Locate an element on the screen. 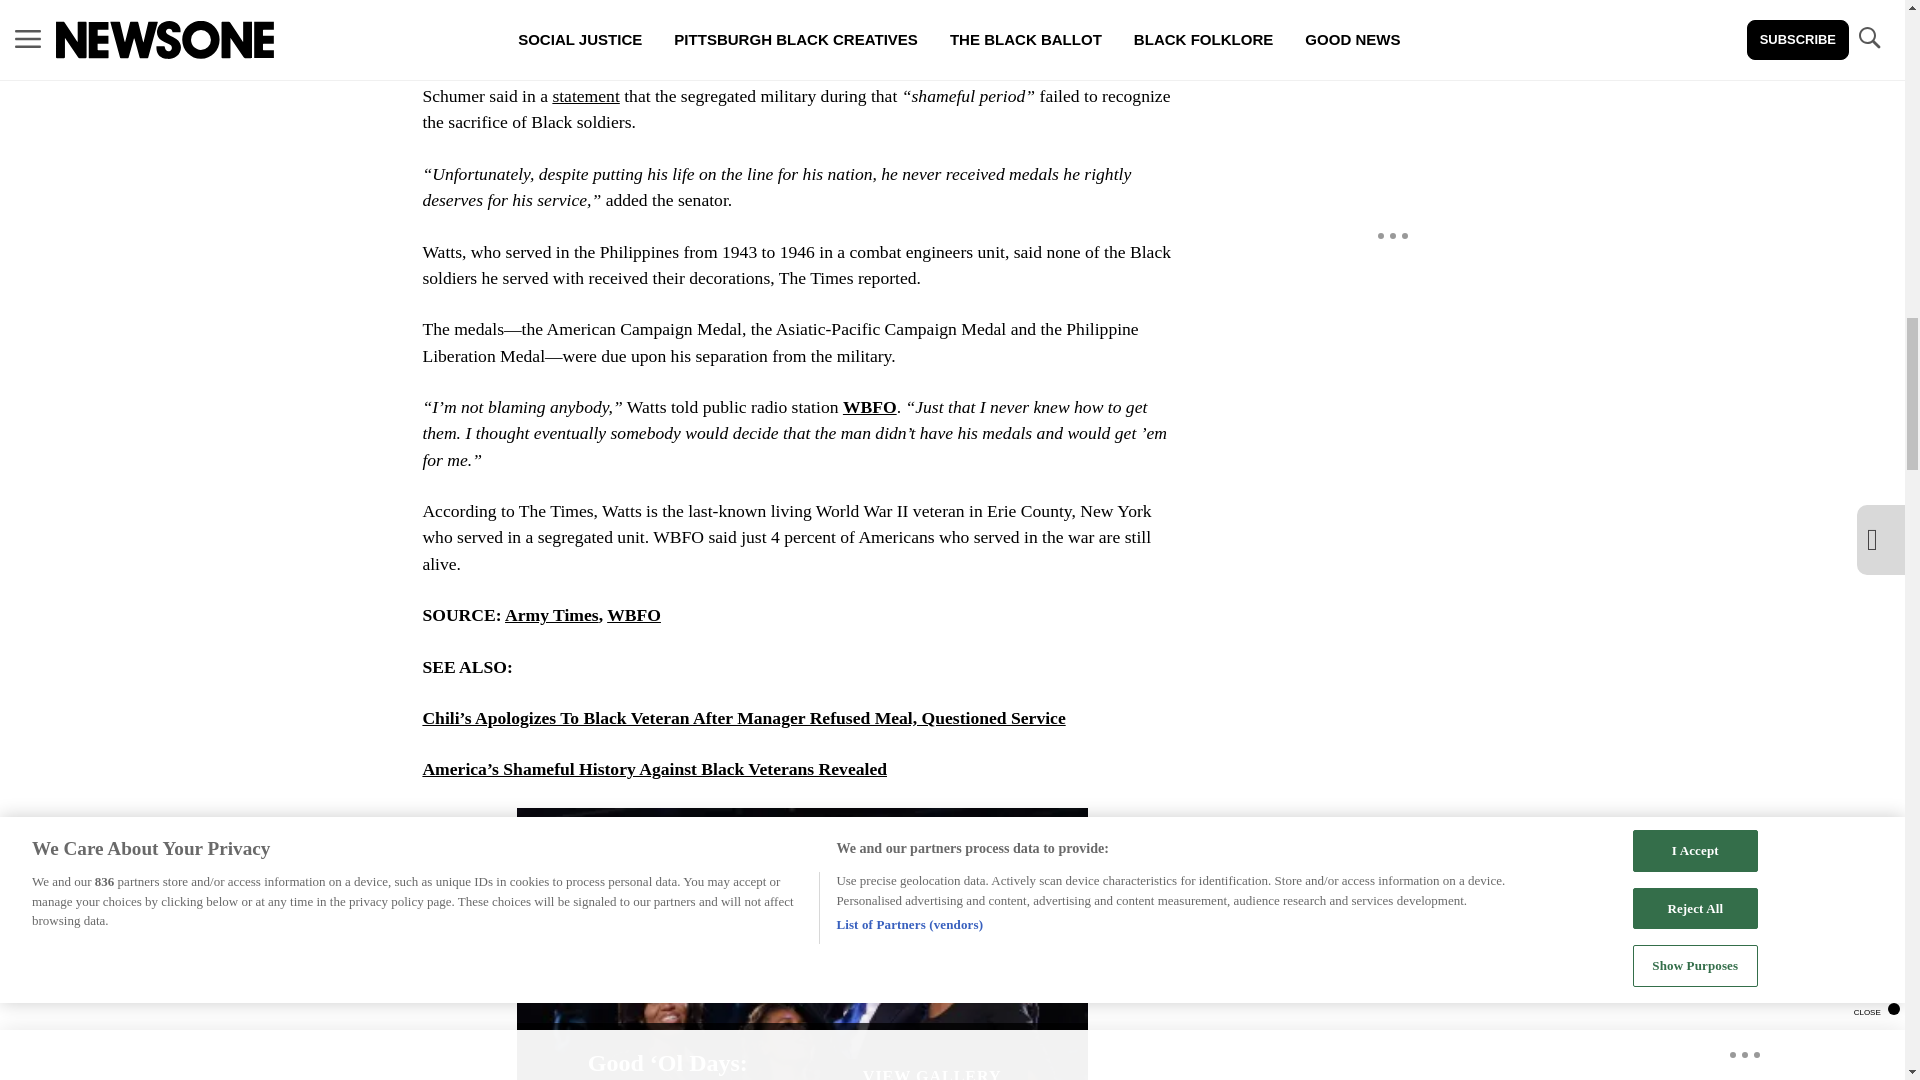 The height and width of the screenshot is (1080, 1920). Army Times is located at coordinates (552, 614).